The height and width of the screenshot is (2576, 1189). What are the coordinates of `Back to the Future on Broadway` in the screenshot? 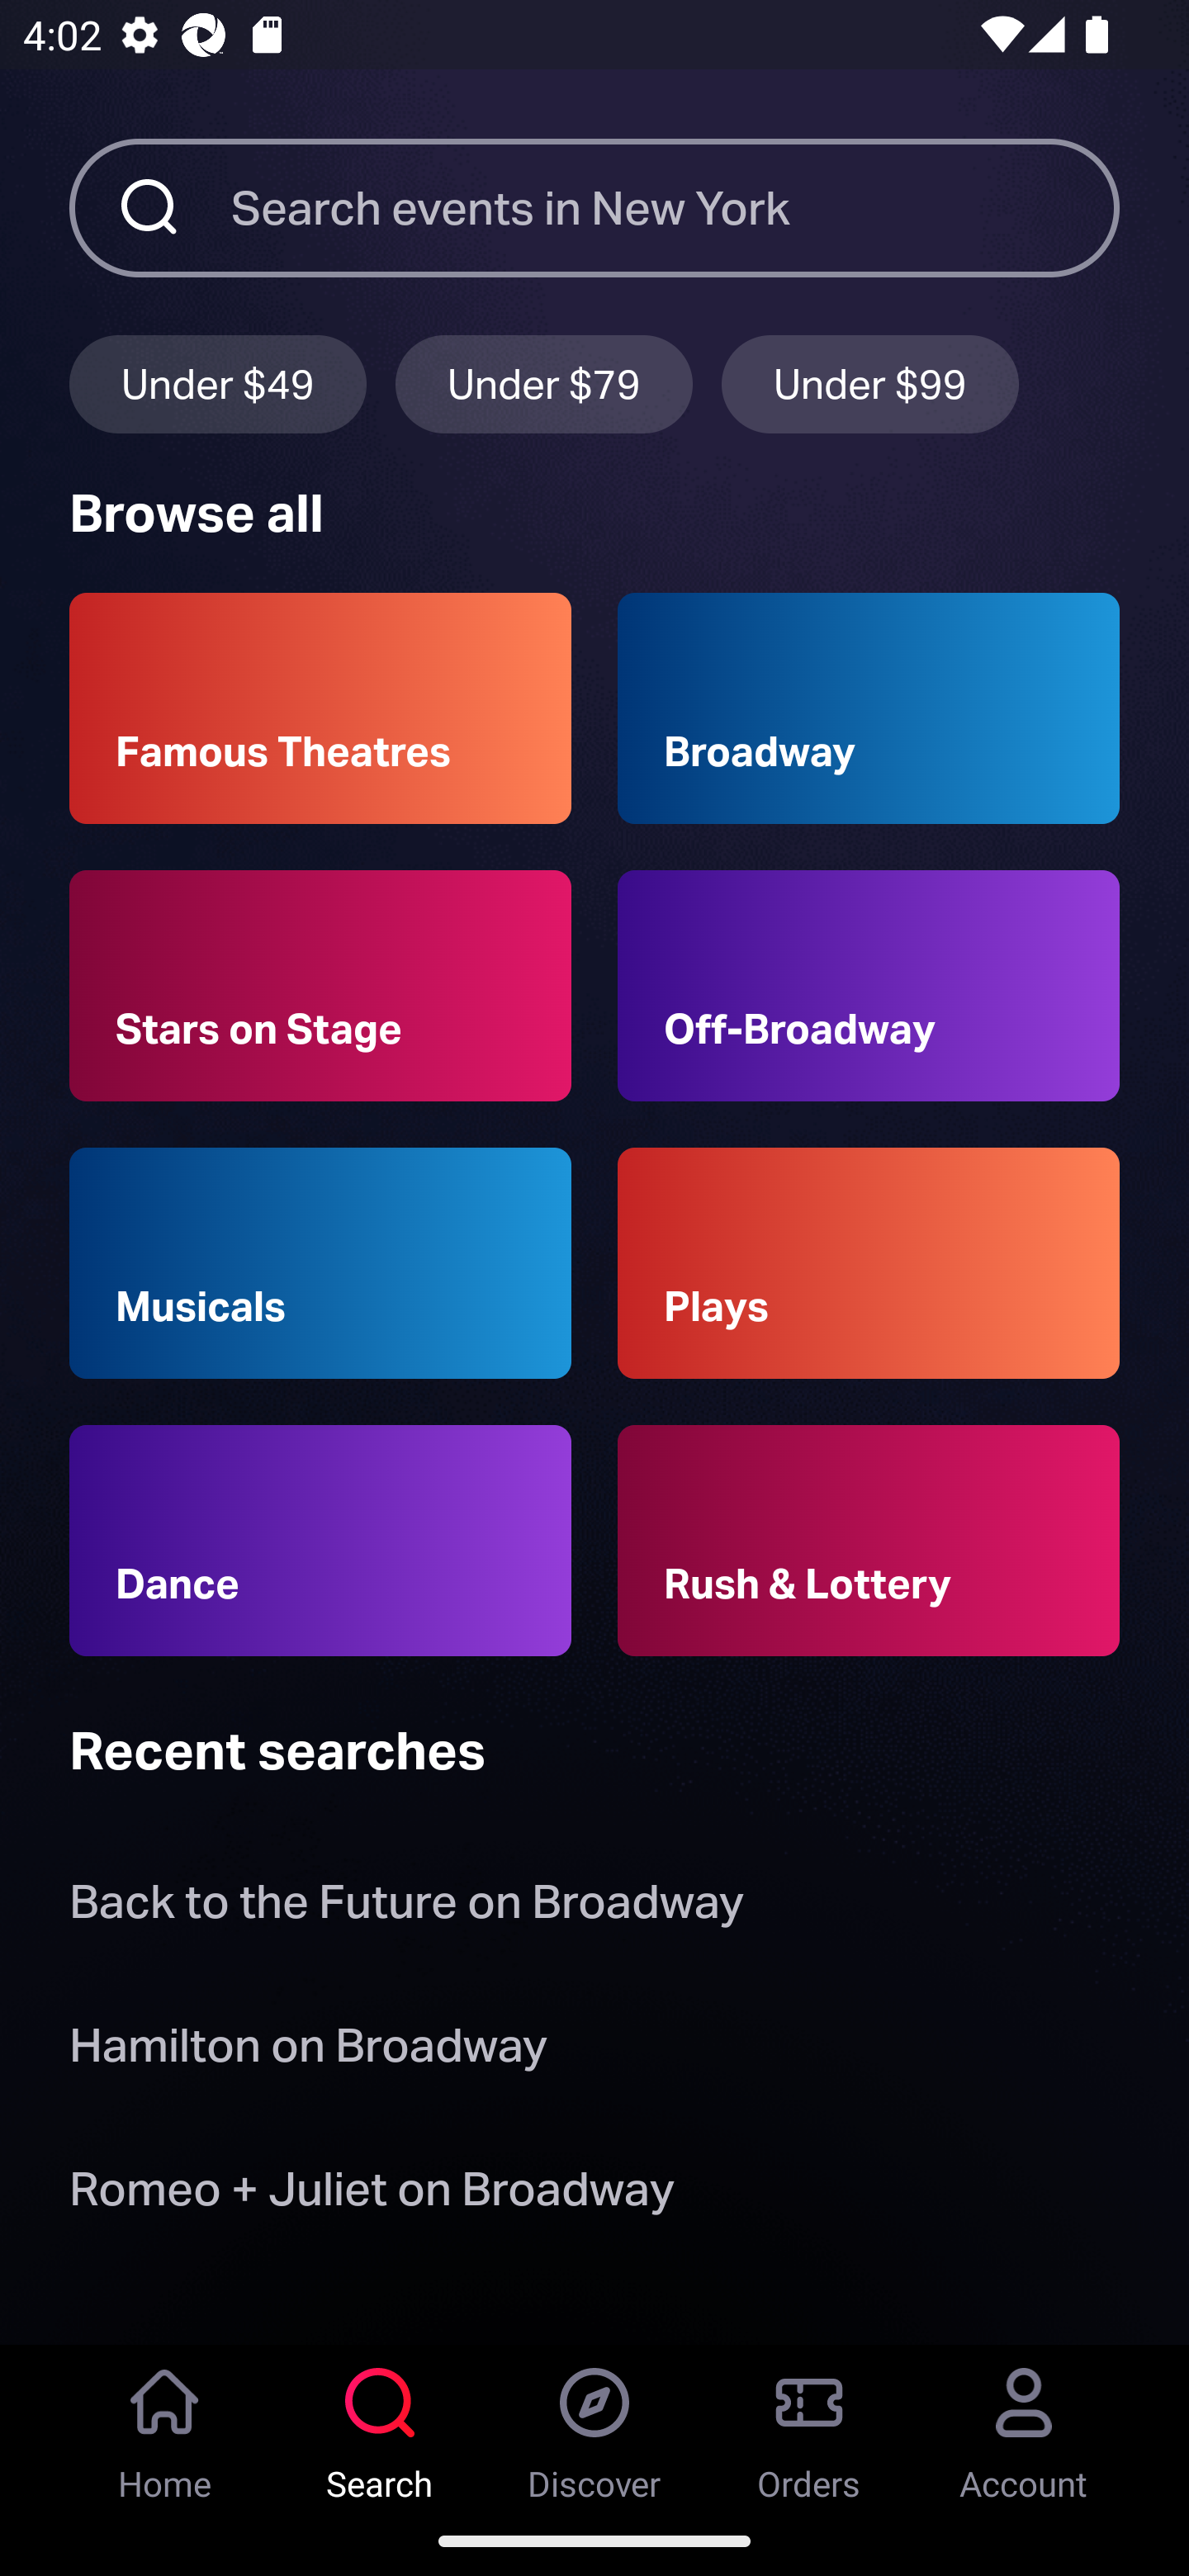 It's located at (406, 1909).